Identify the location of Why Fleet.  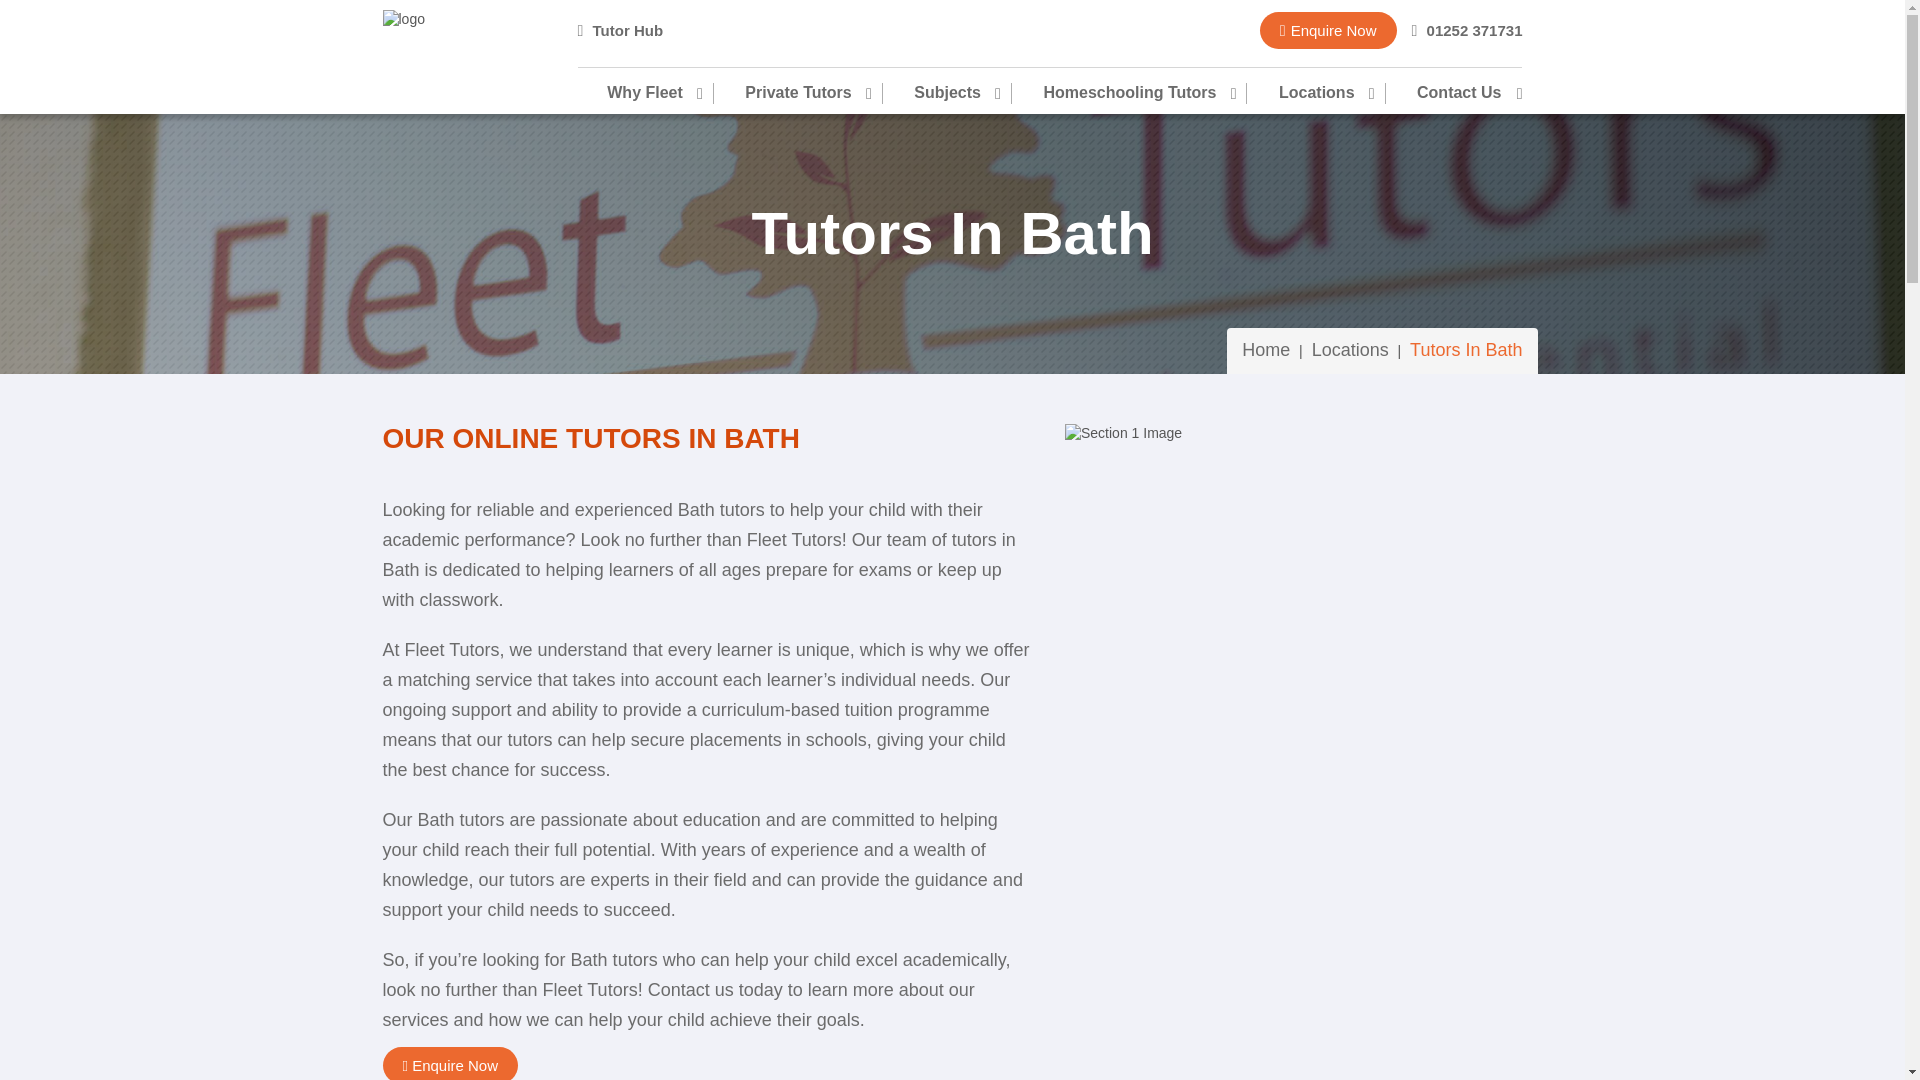
(659, 93).